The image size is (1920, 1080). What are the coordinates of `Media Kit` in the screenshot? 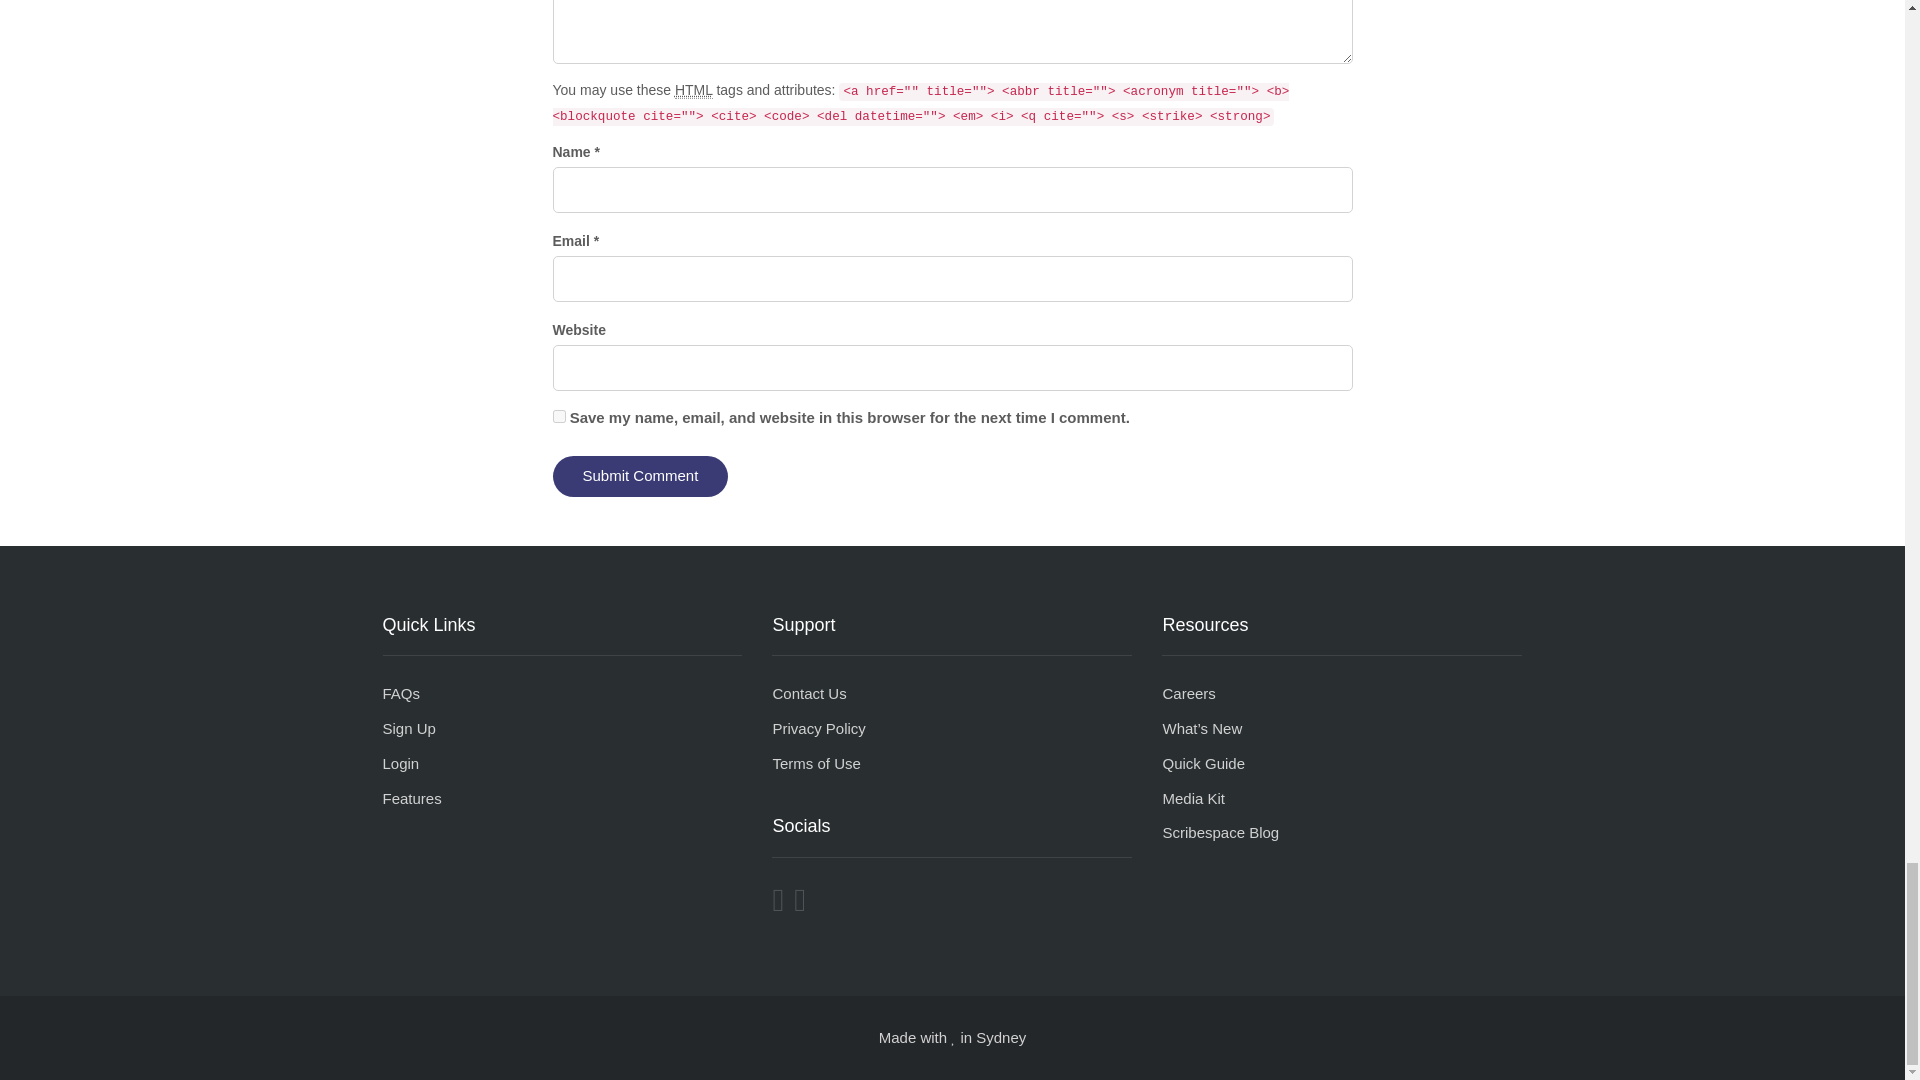 It's located at (1192, 798).